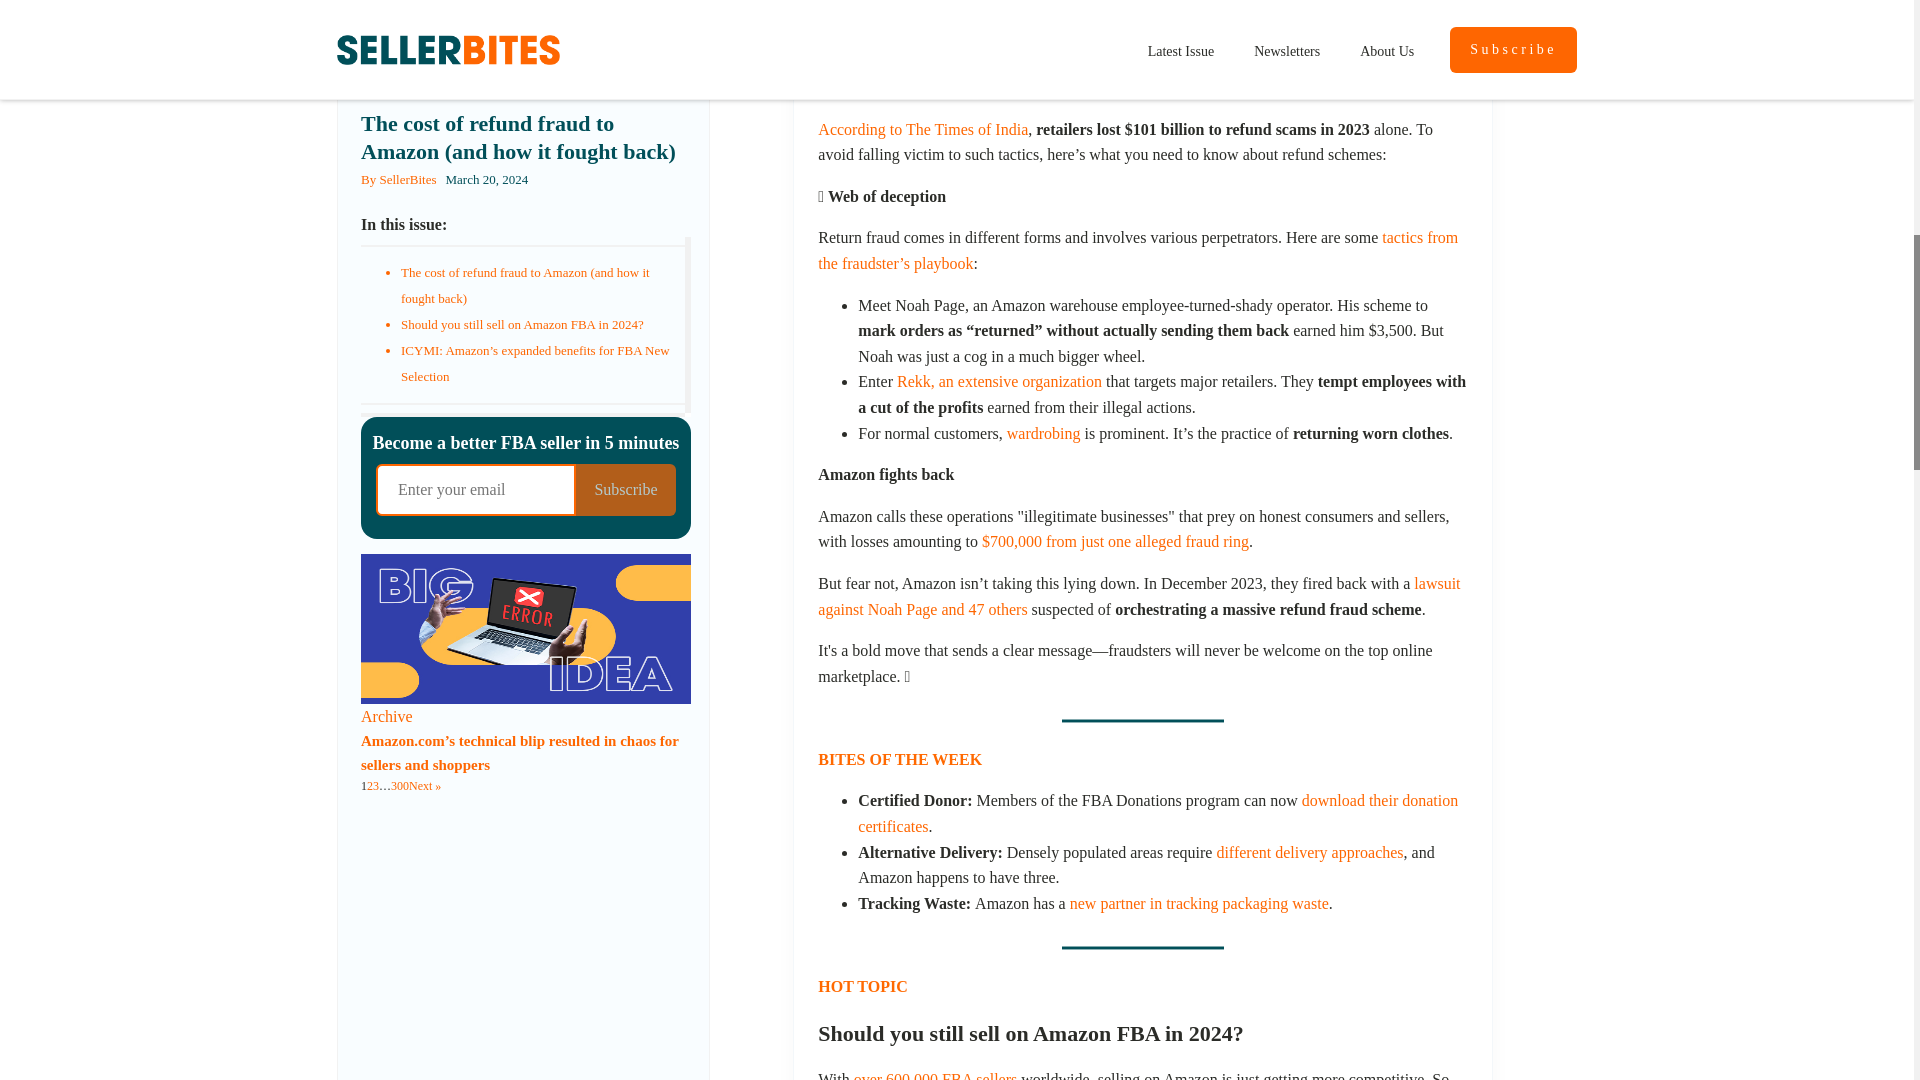  Describe the element at coordinates (1410, 61) in the screenshot. I see `tutorials` at that location.